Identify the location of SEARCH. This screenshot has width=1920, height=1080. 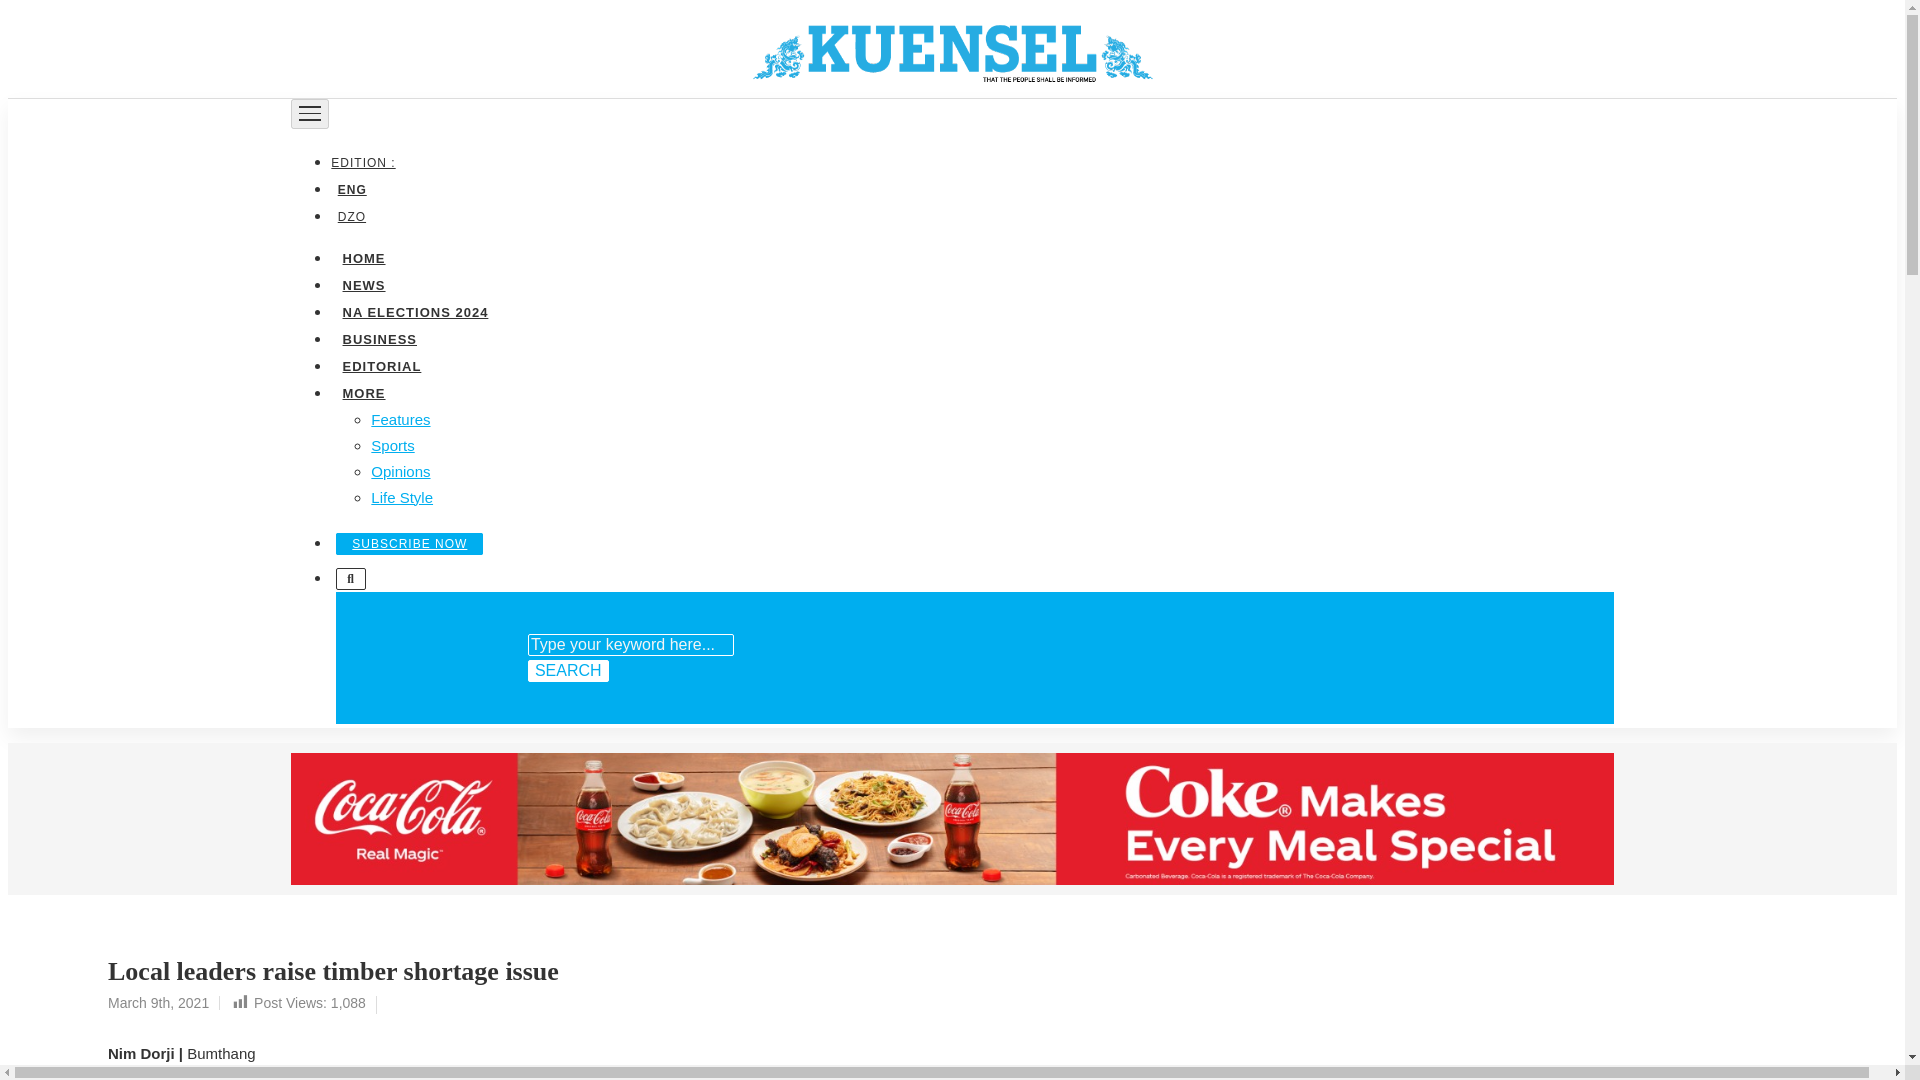
(568, 670).